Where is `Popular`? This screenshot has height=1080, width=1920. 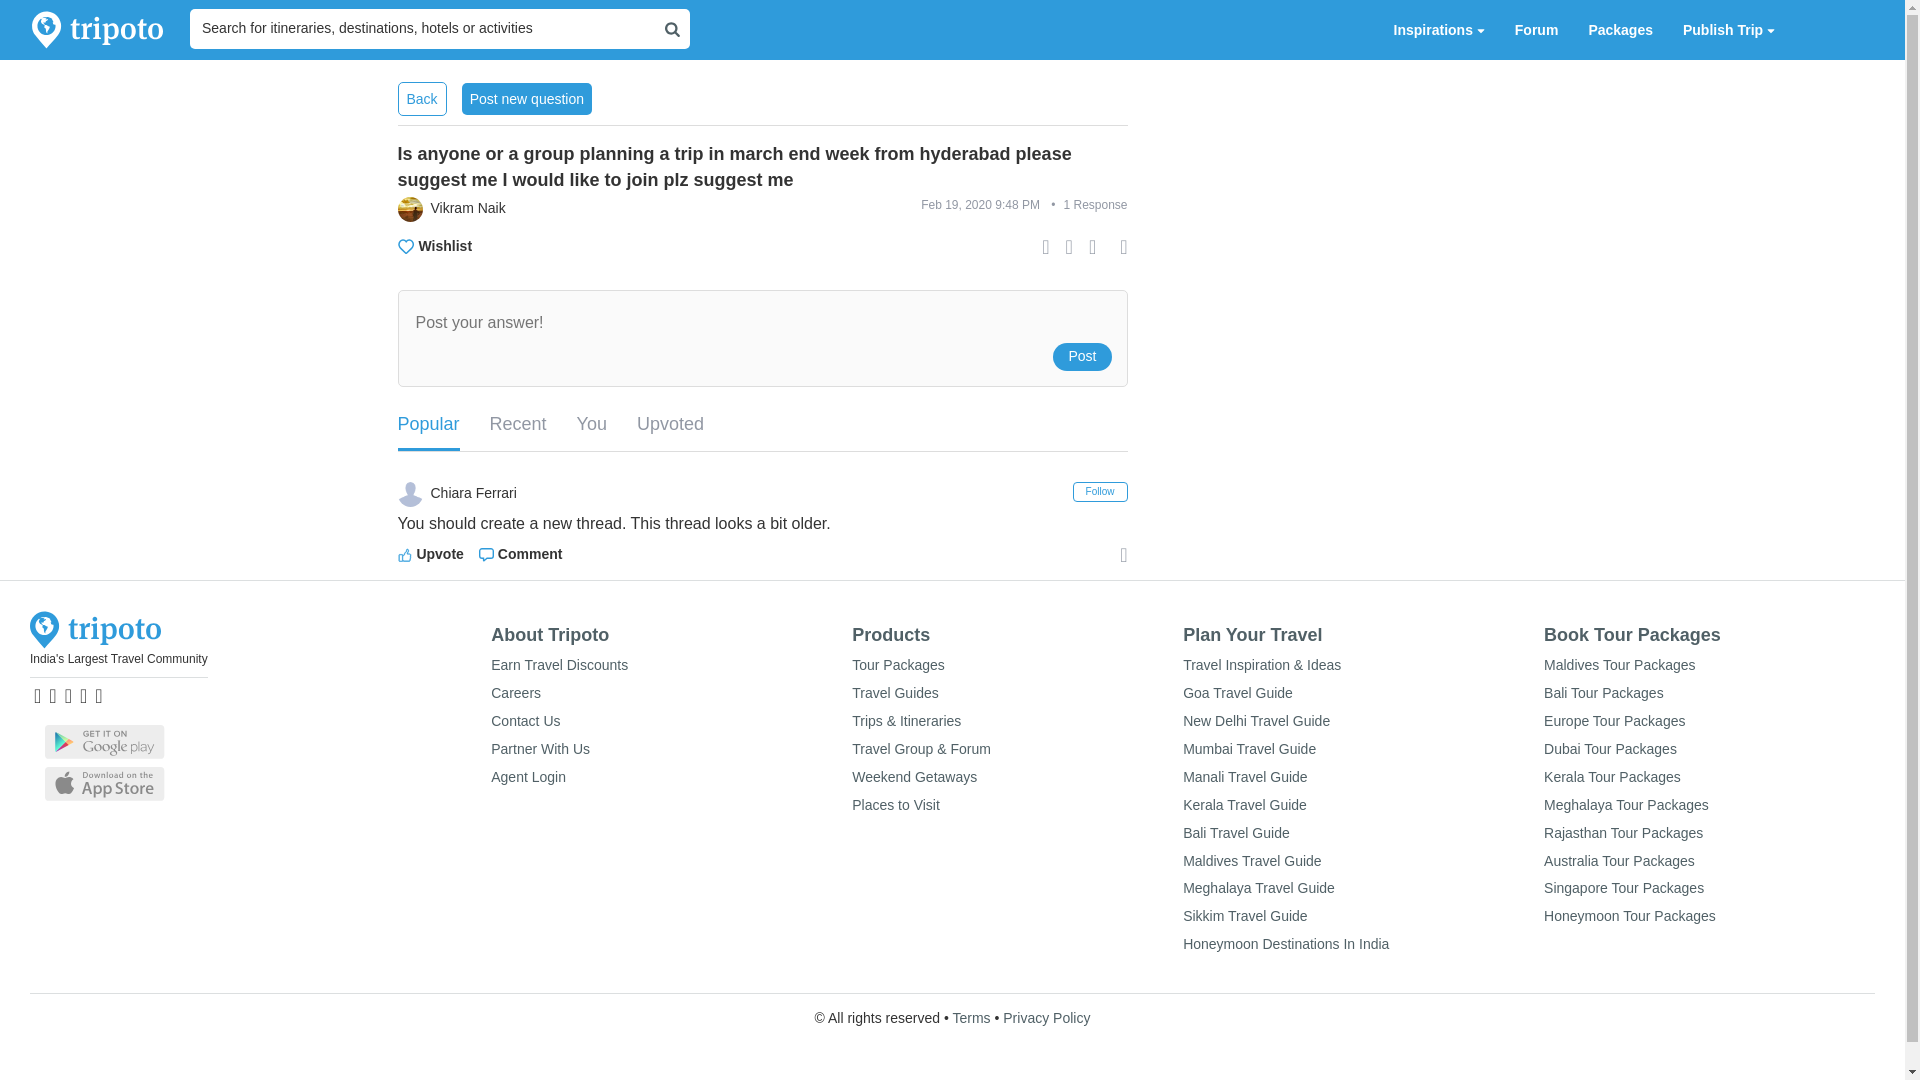
Popular is located at coordinates (428, 426).